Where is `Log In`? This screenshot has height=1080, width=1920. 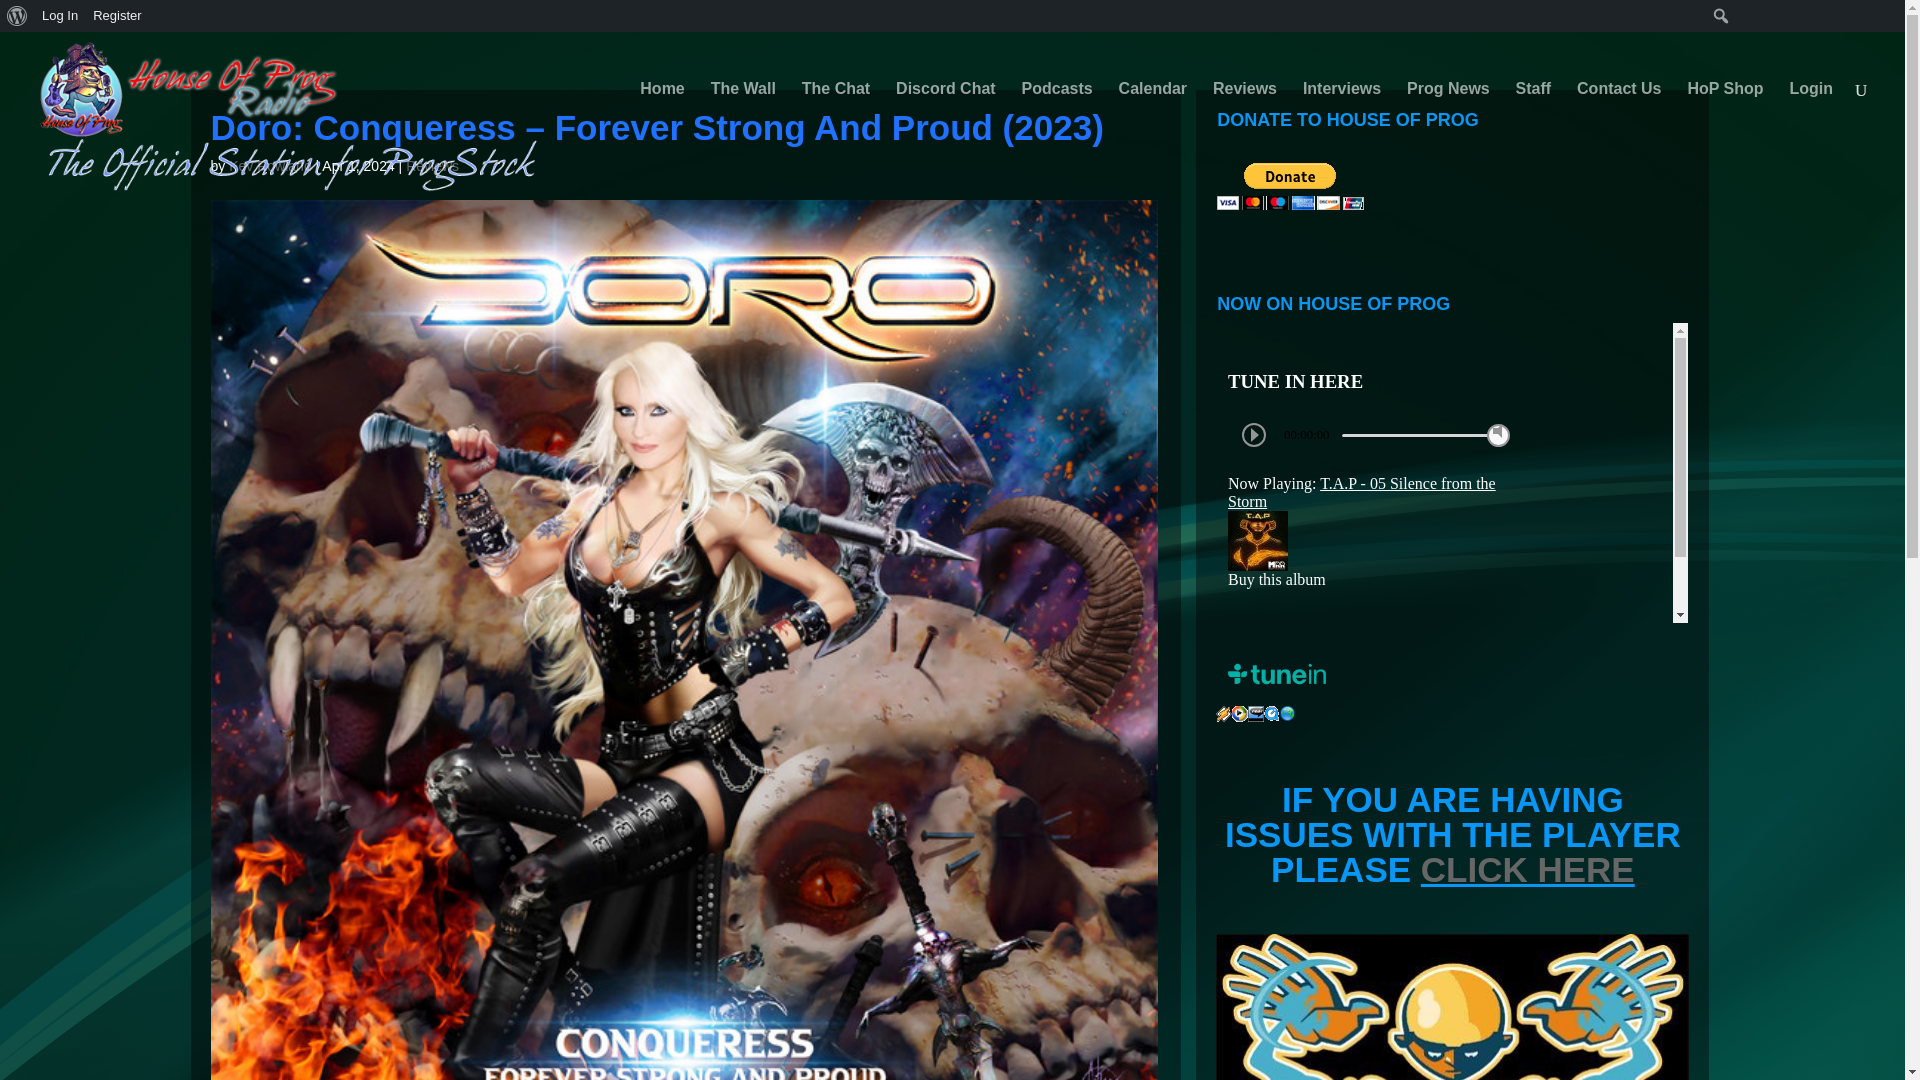
Log In is located at coordinates (60, 16).